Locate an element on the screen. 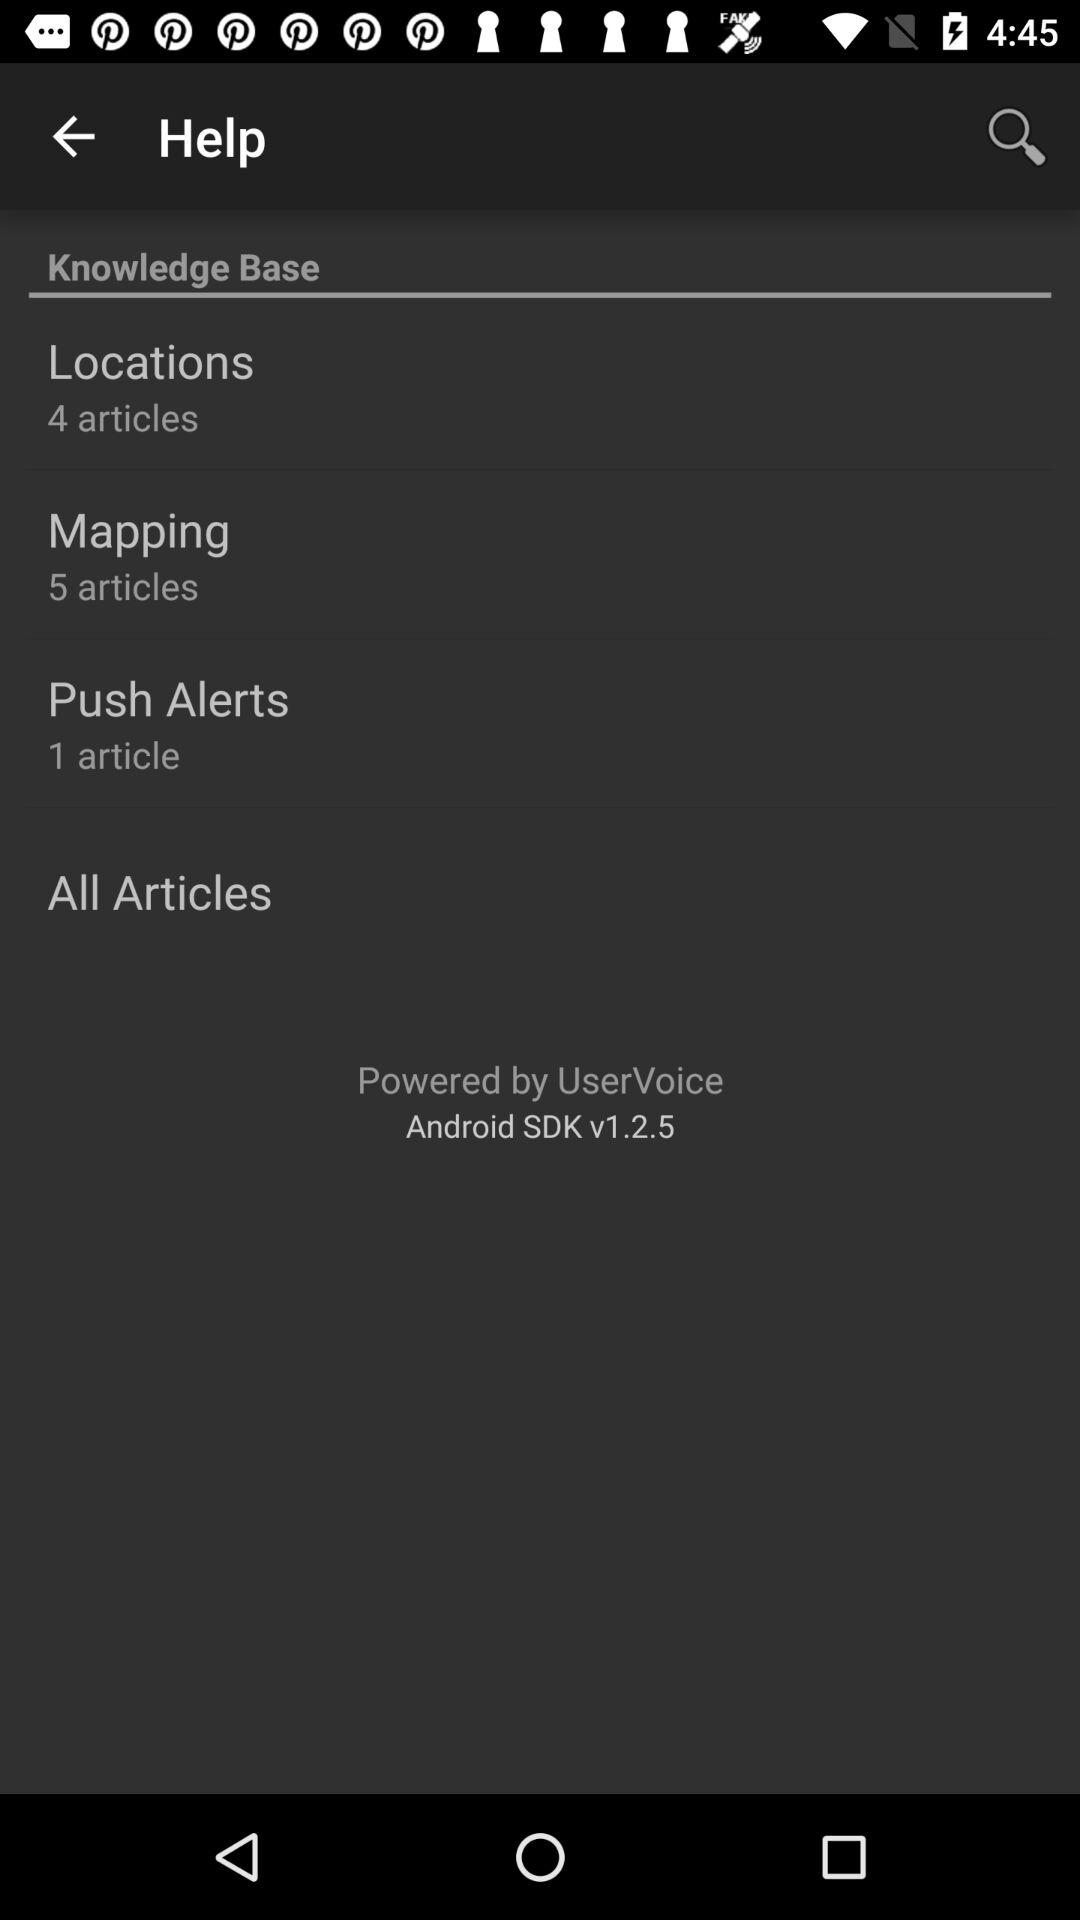 This screenshot has height=1920, width=1080. click the 1 article icon is located at coordinates (114, 754).